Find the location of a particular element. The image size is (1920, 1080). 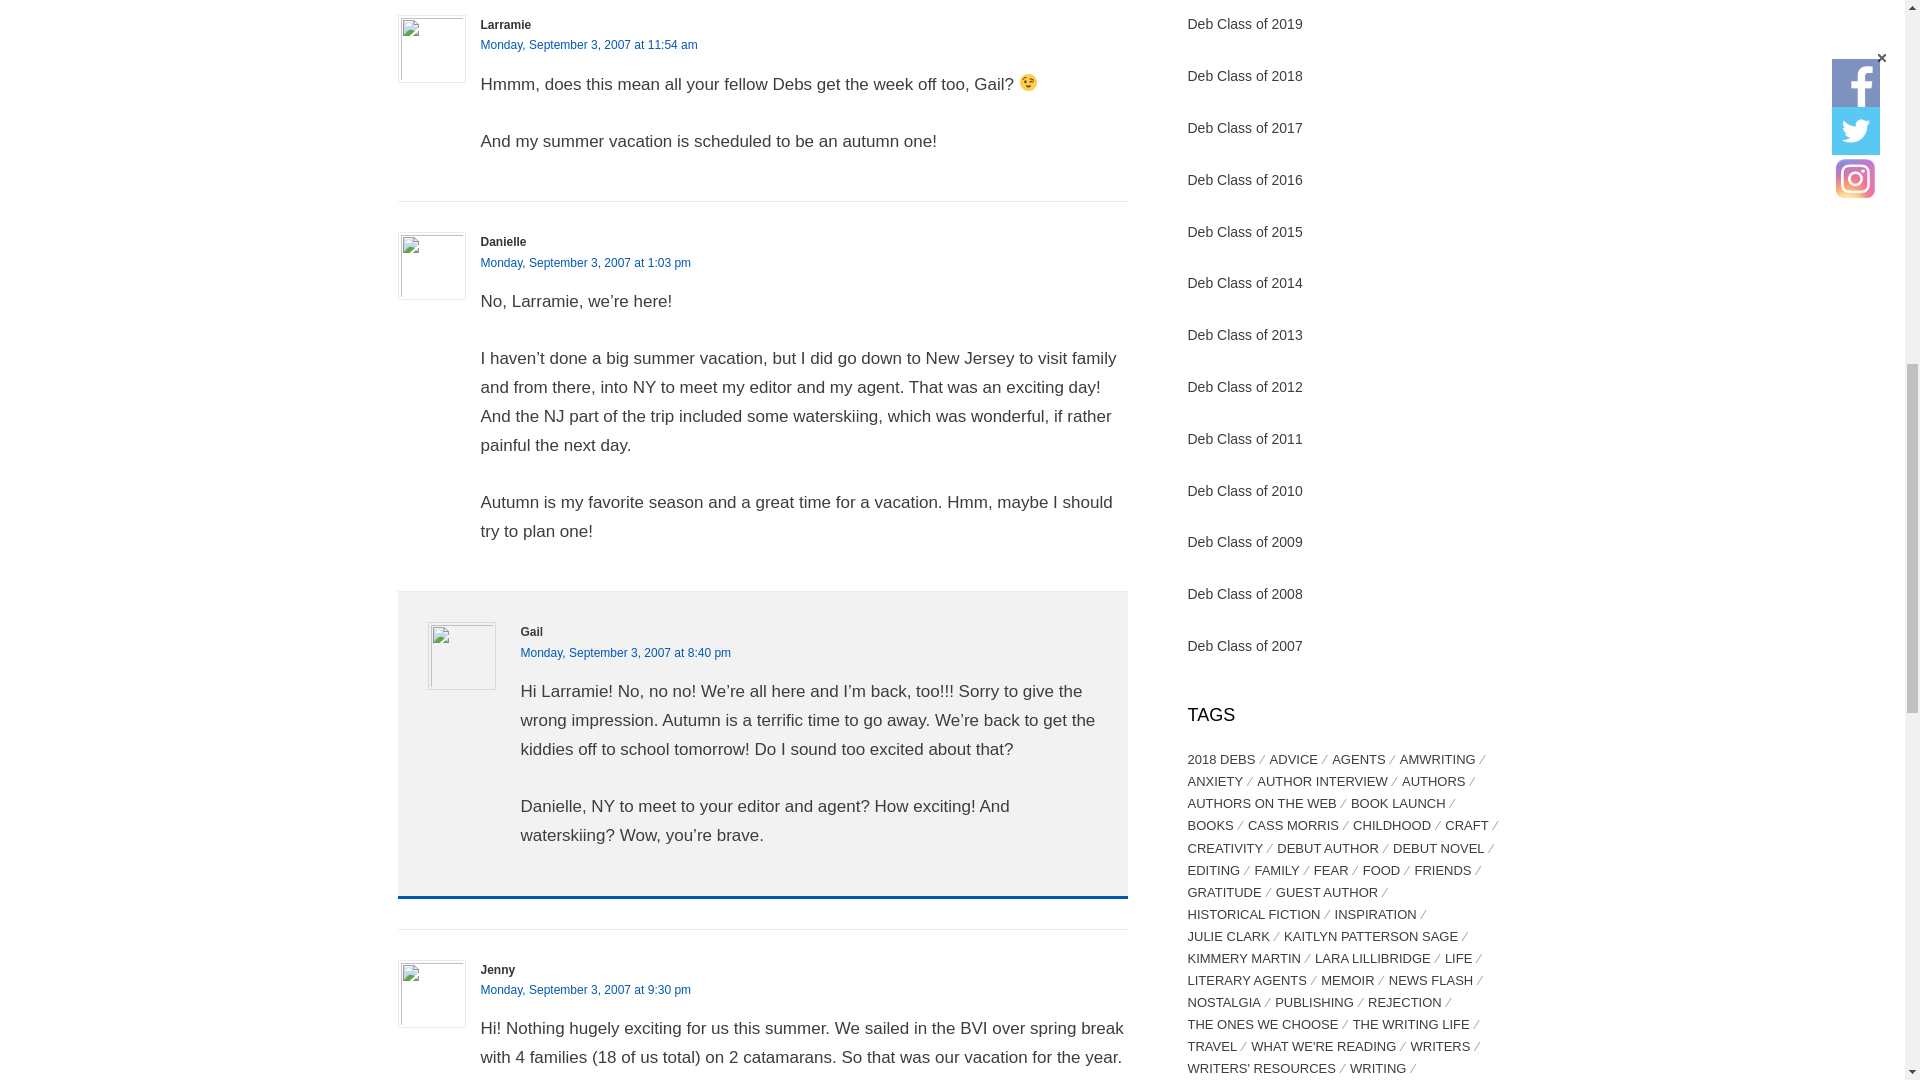

Larramie is located at coordinates (506, 25).